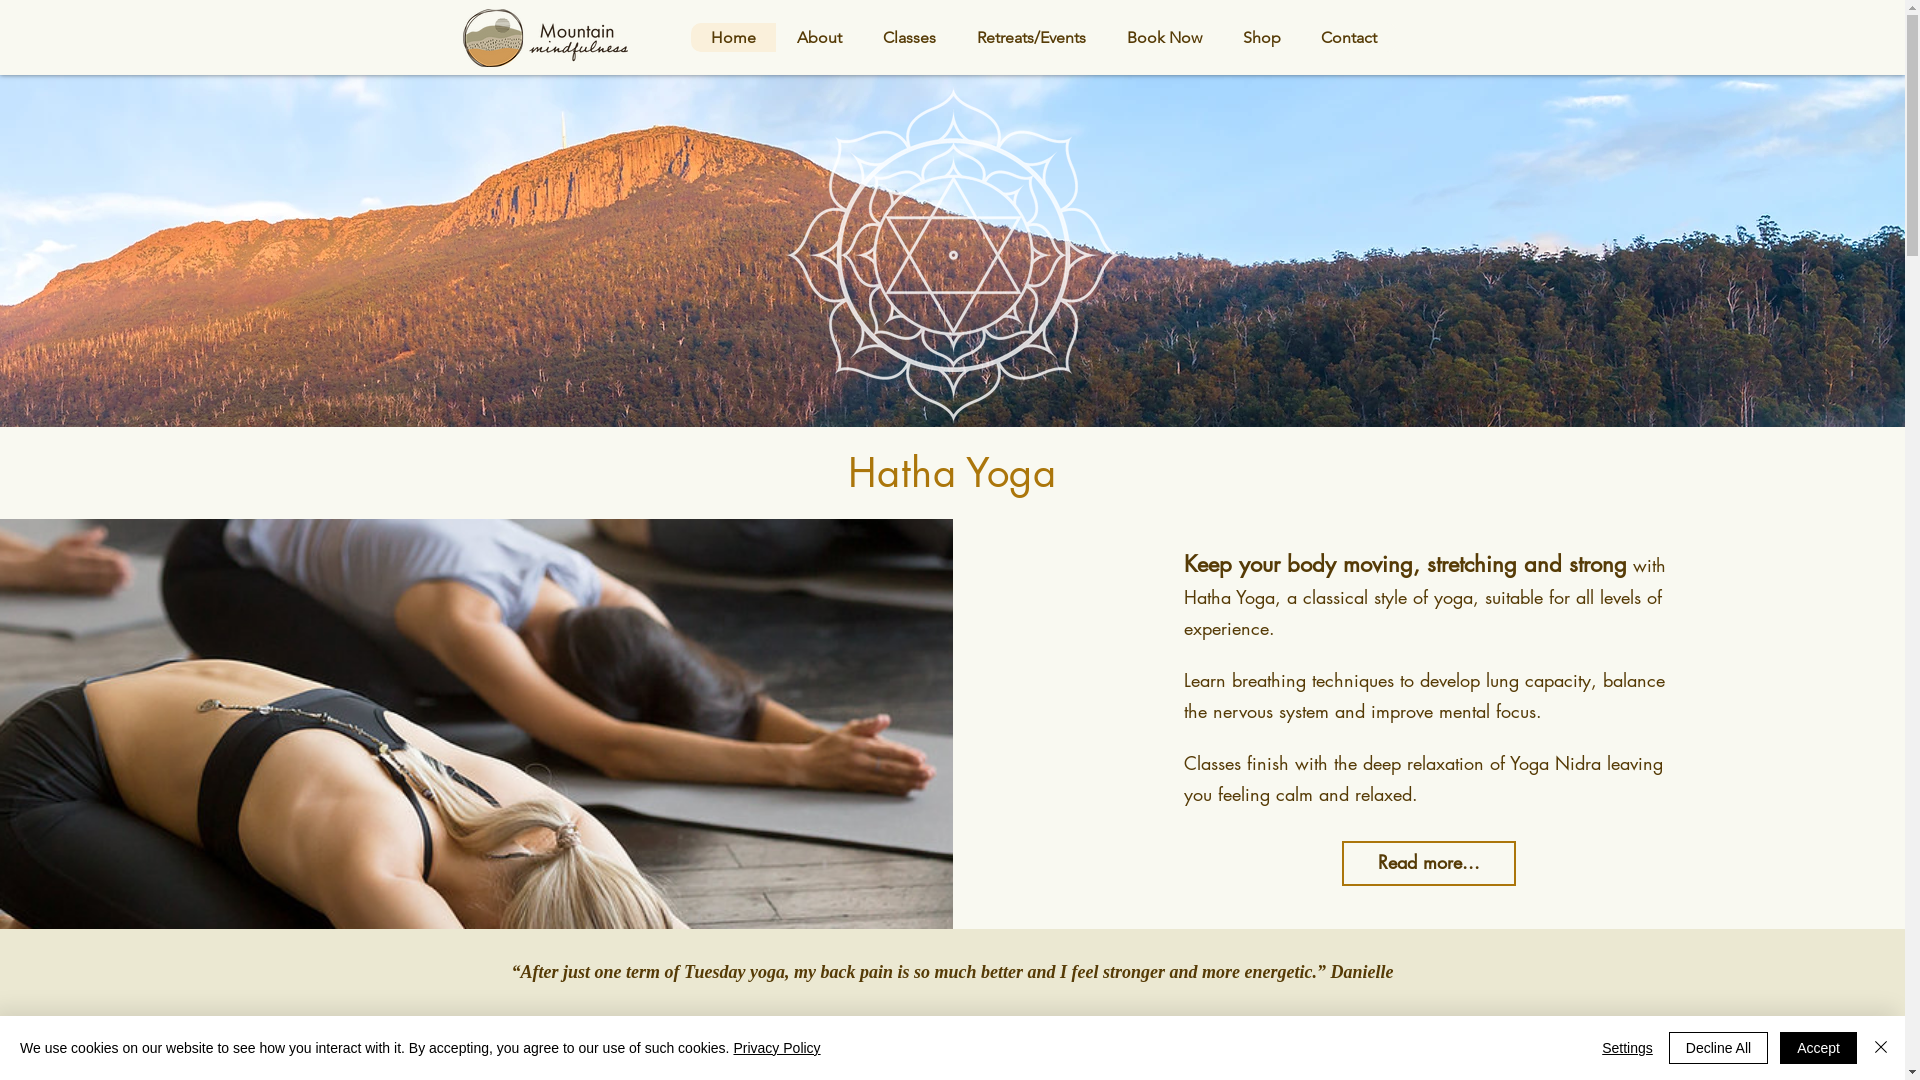 The height and width of the screenshot is (1080, 1920). What do you see at coordinates (1818, 1048) in the screenshot?
I see `Accept` at bounding box center [1818, 1048].